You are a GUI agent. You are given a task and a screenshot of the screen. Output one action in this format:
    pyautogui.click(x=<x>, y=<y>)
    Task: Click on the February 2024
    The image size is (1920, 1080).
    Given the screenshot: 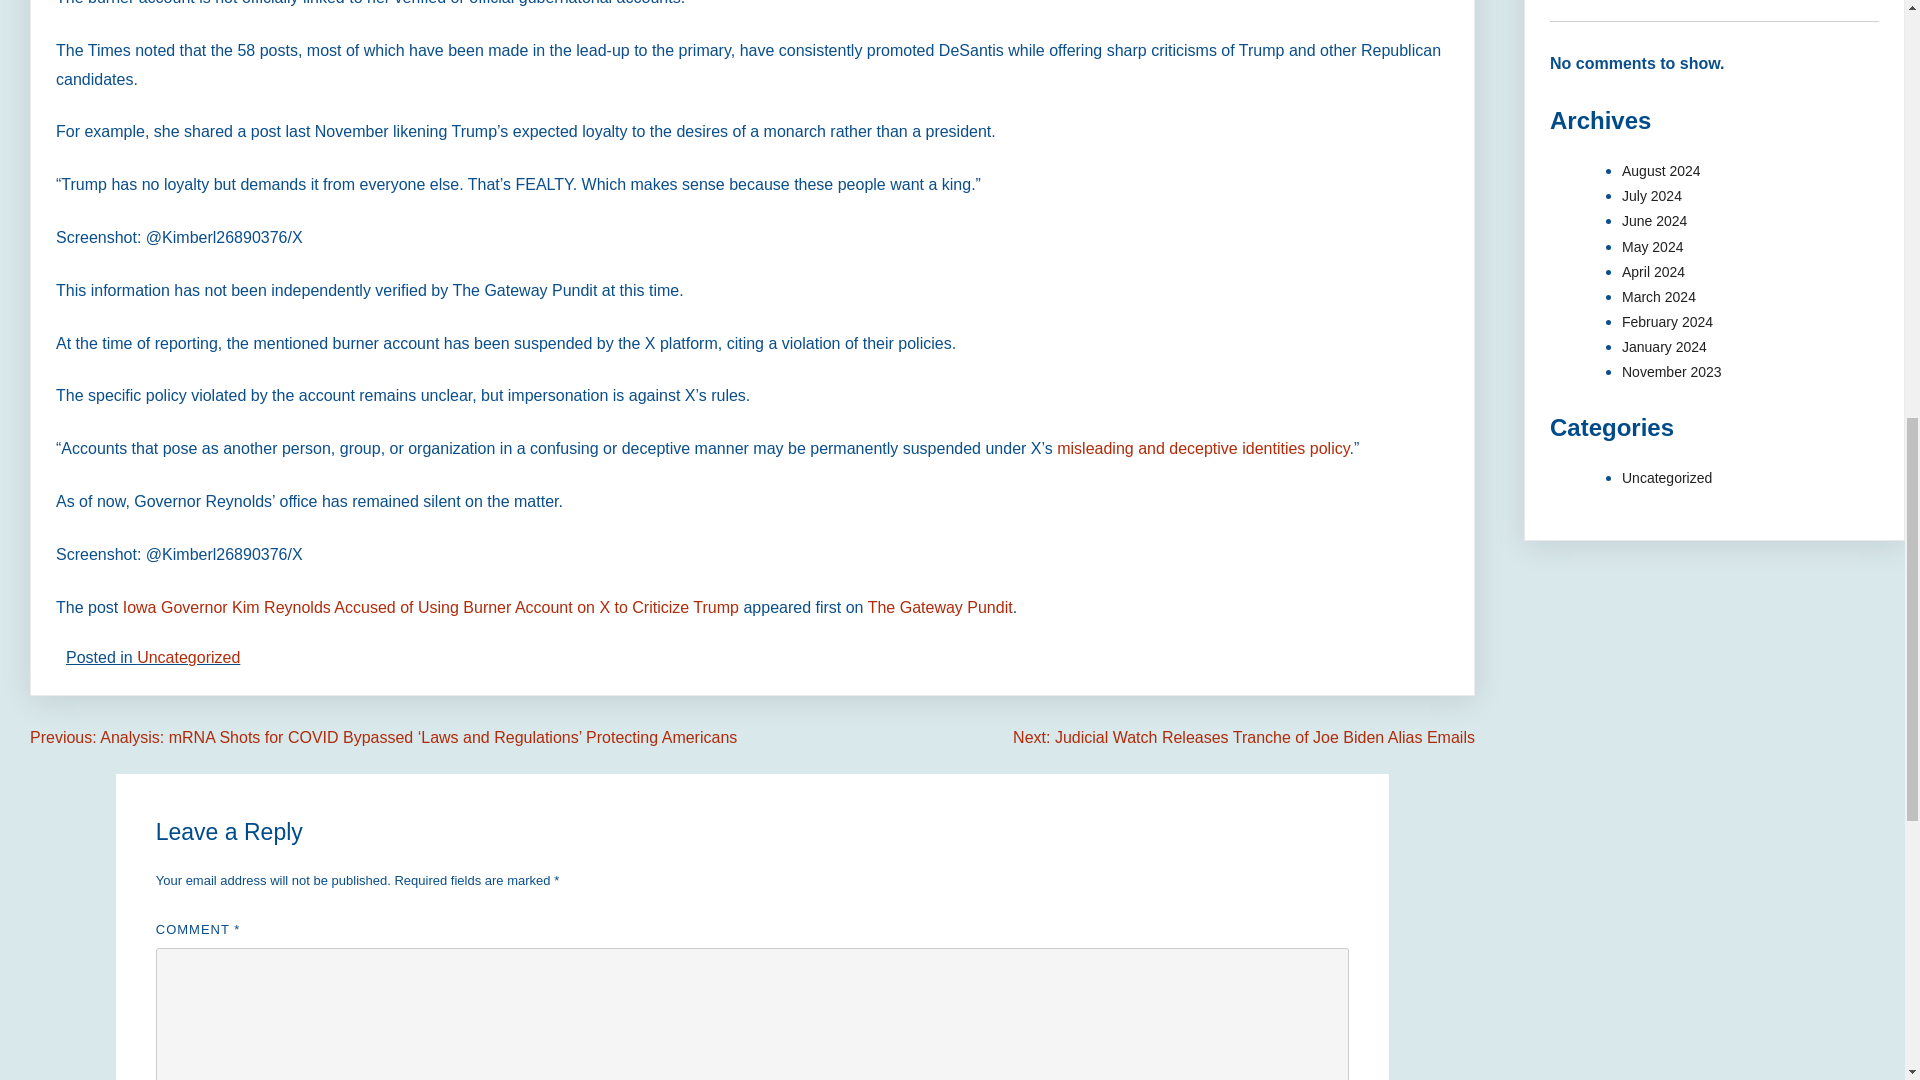 What is the action you would take?
    pyautogui.click(x=1667, y=322)
    